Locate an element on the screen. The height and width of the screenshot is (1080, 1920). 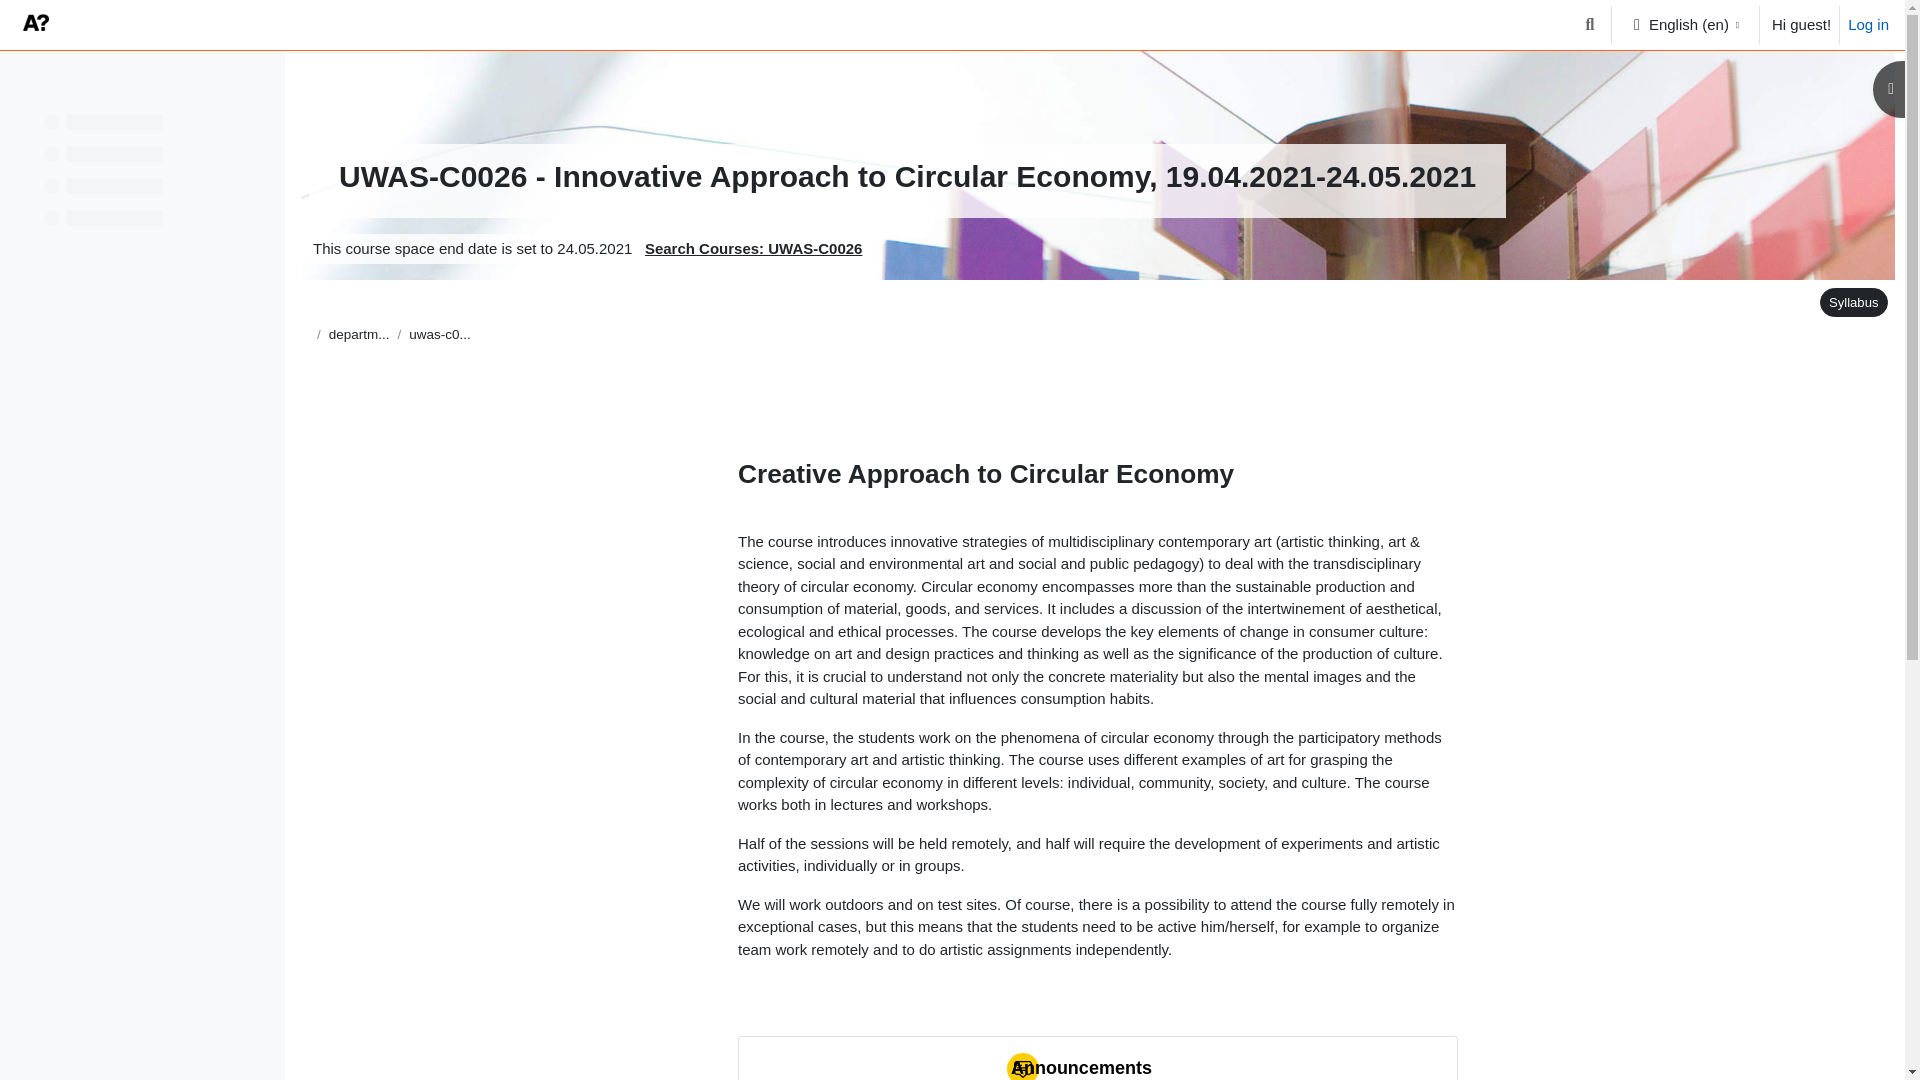
Syllabus is located at coordinates (1854, 302).